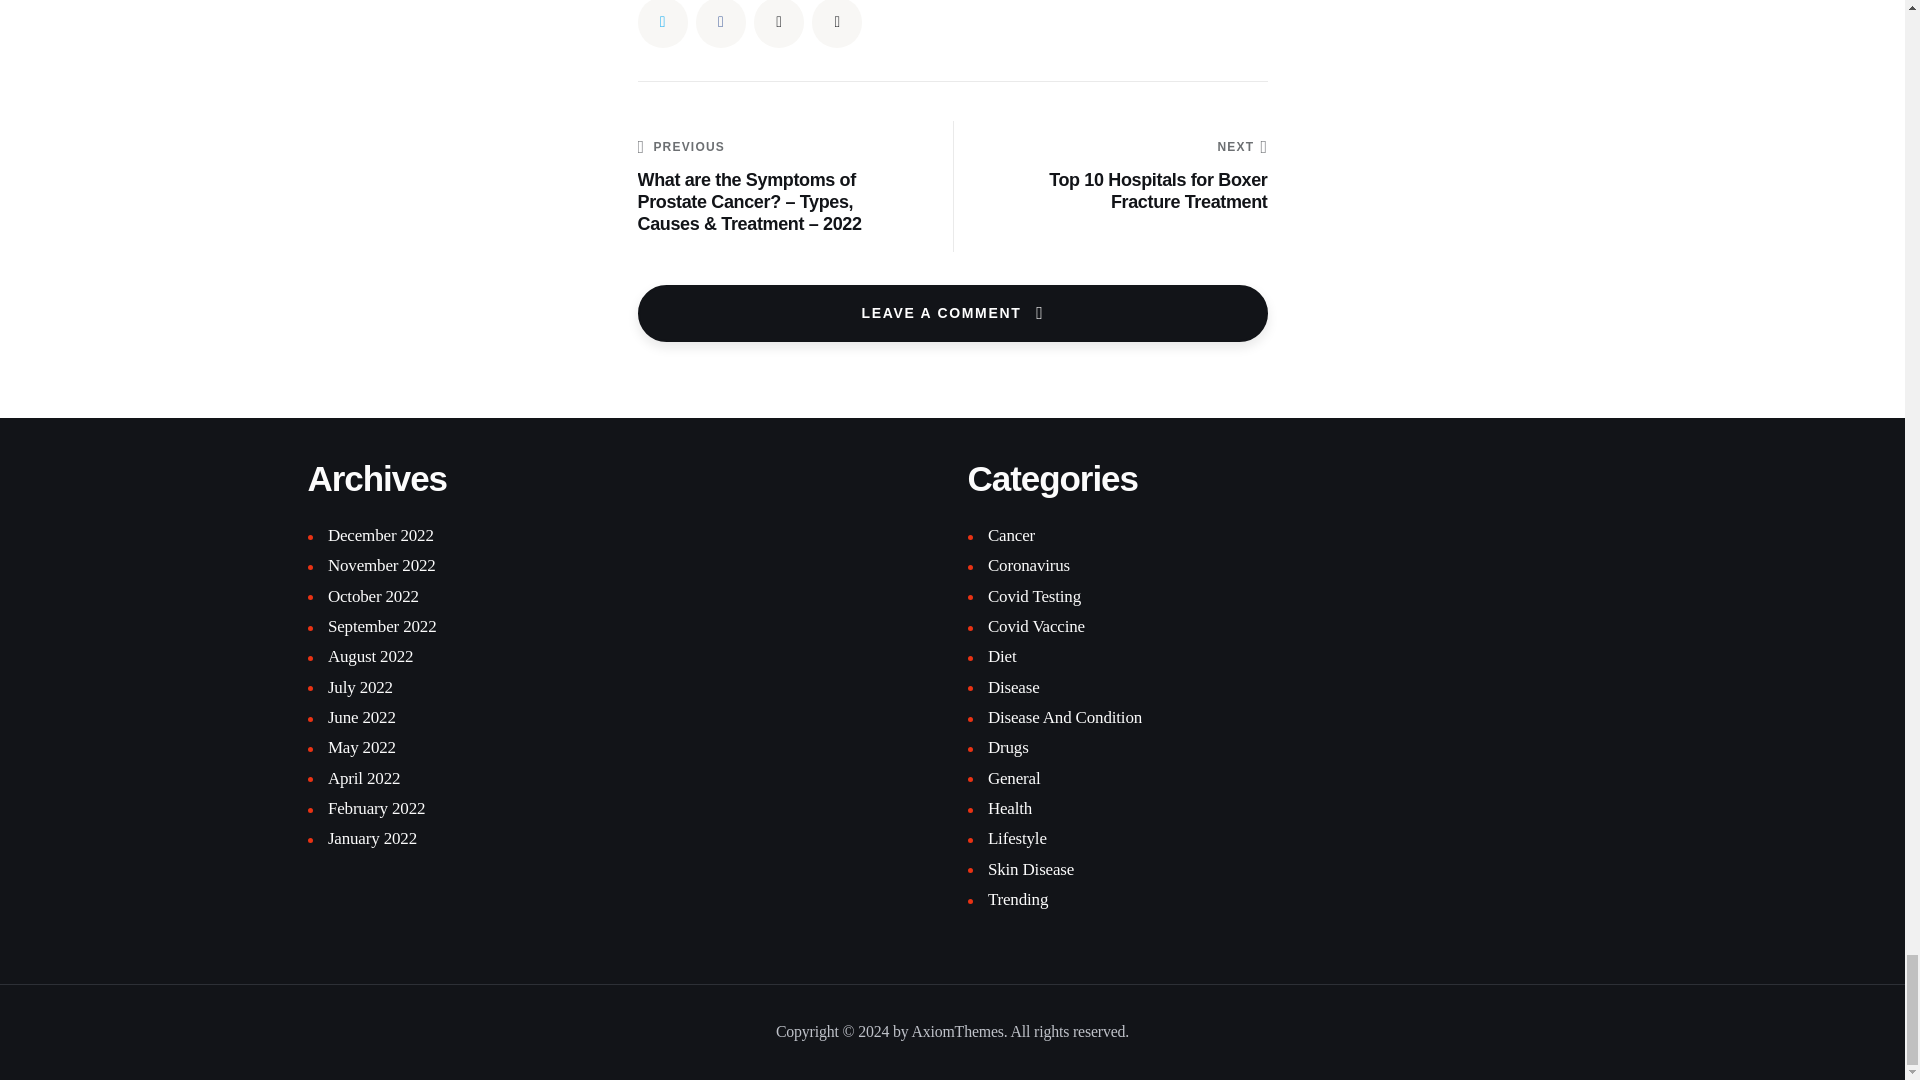 The image size is (1920, 1080). Describe the element at coordinates (382, 565) in the screenshot. I see `November 2022` at that location.